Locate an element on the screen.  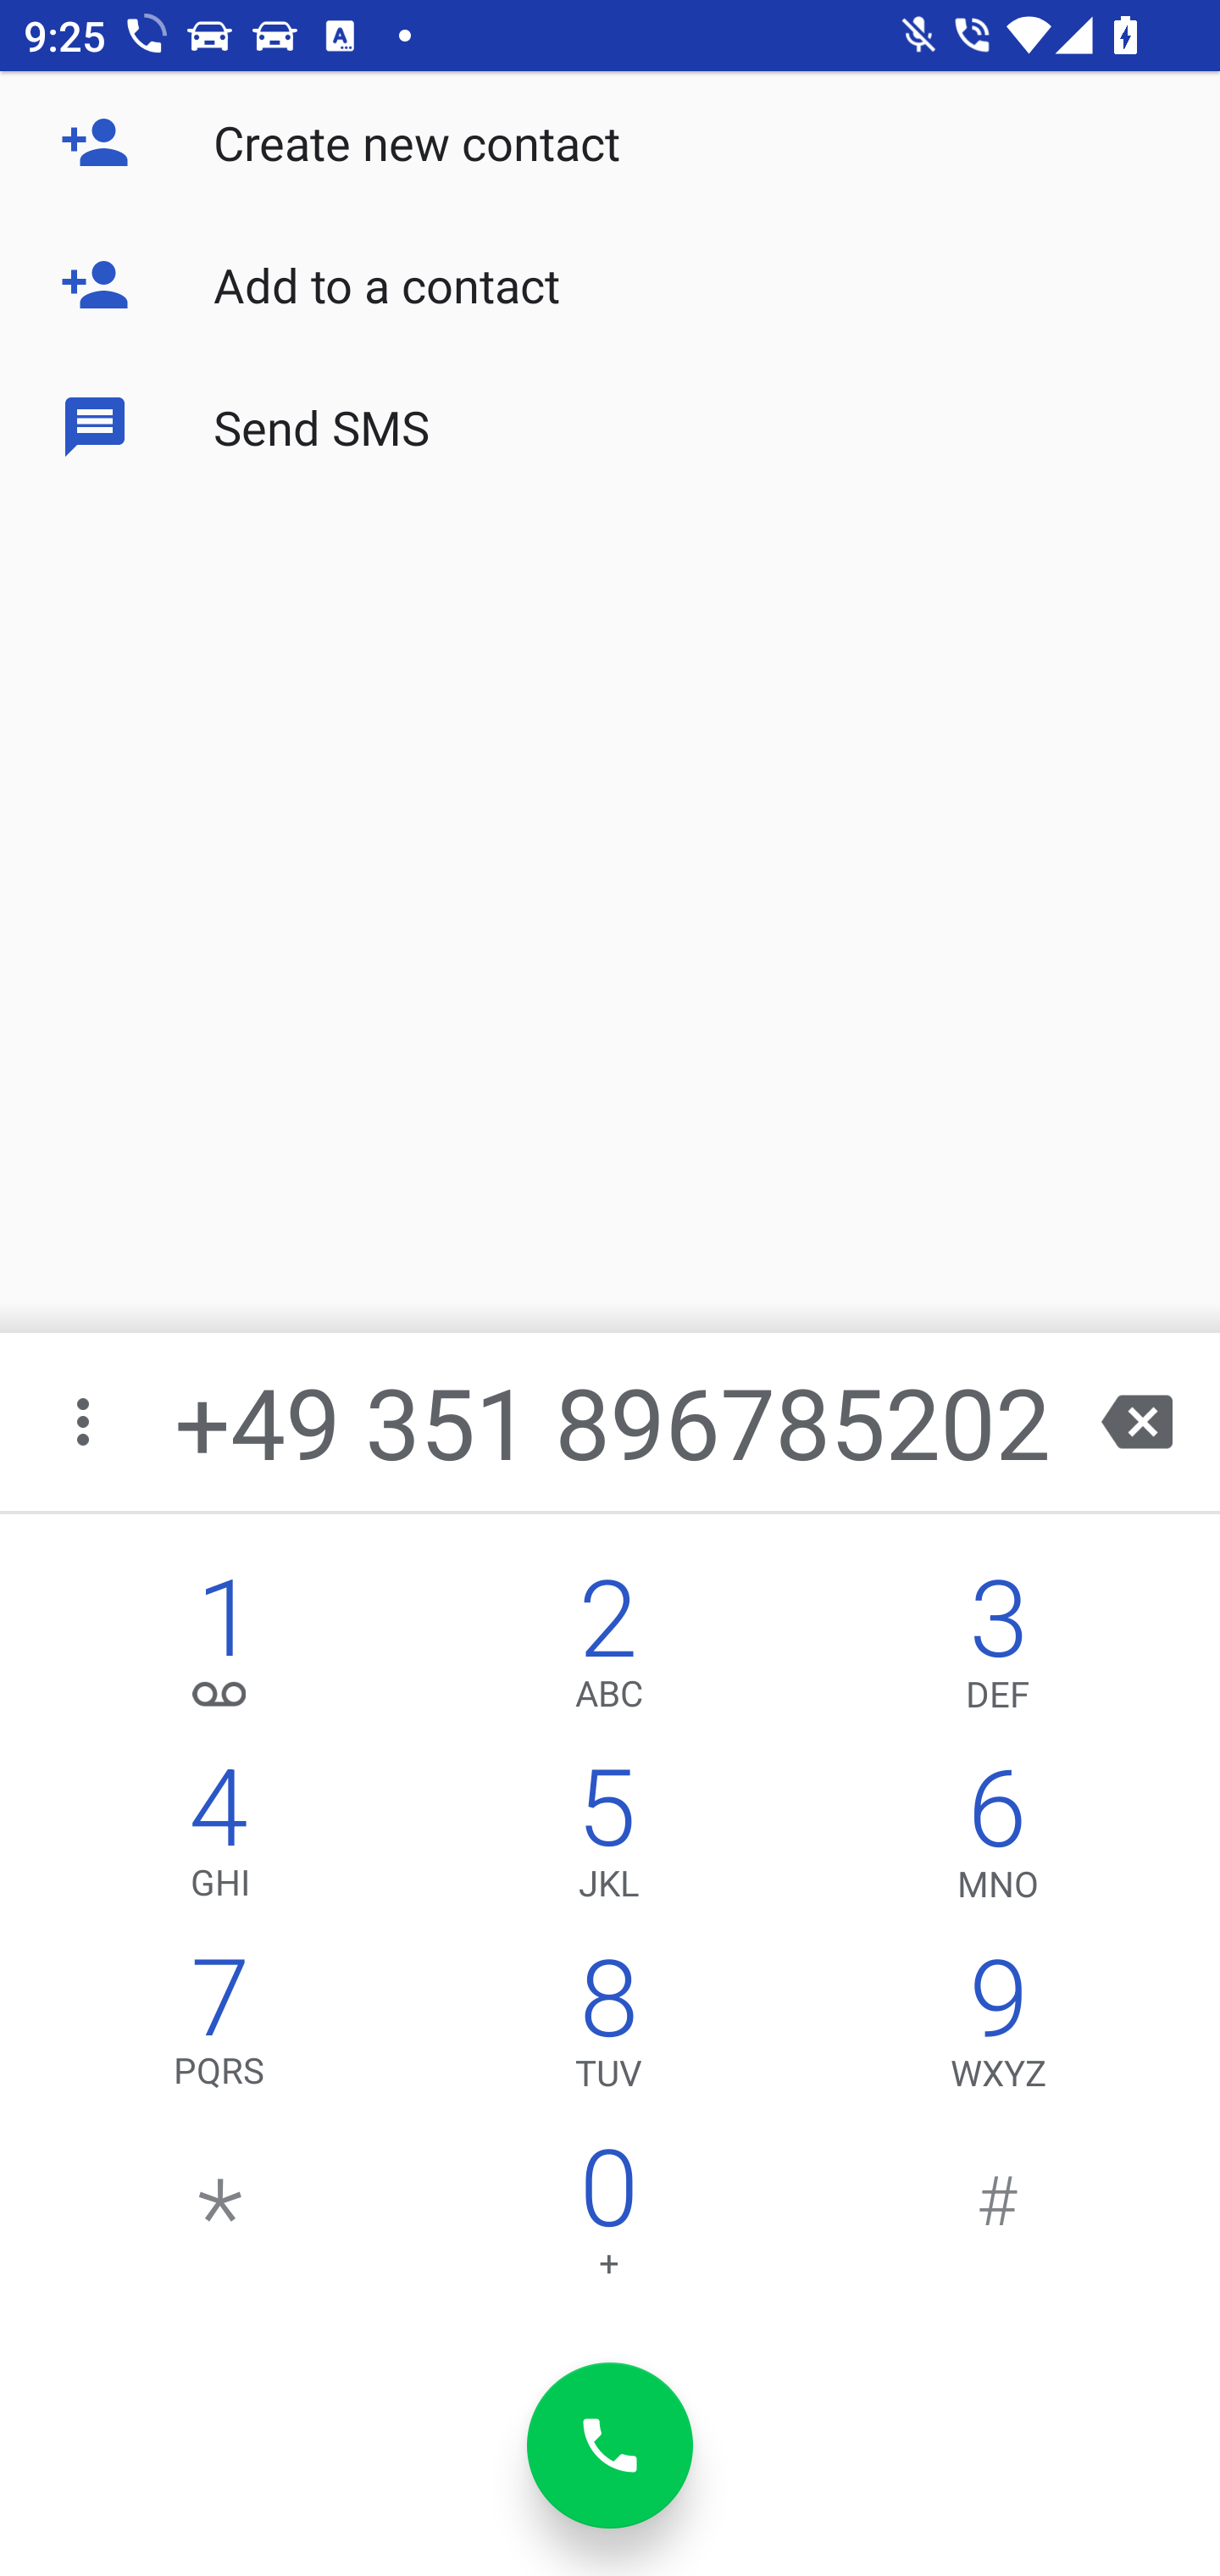
3,DEF 3 DEF is located at coordinates (998, 1651).